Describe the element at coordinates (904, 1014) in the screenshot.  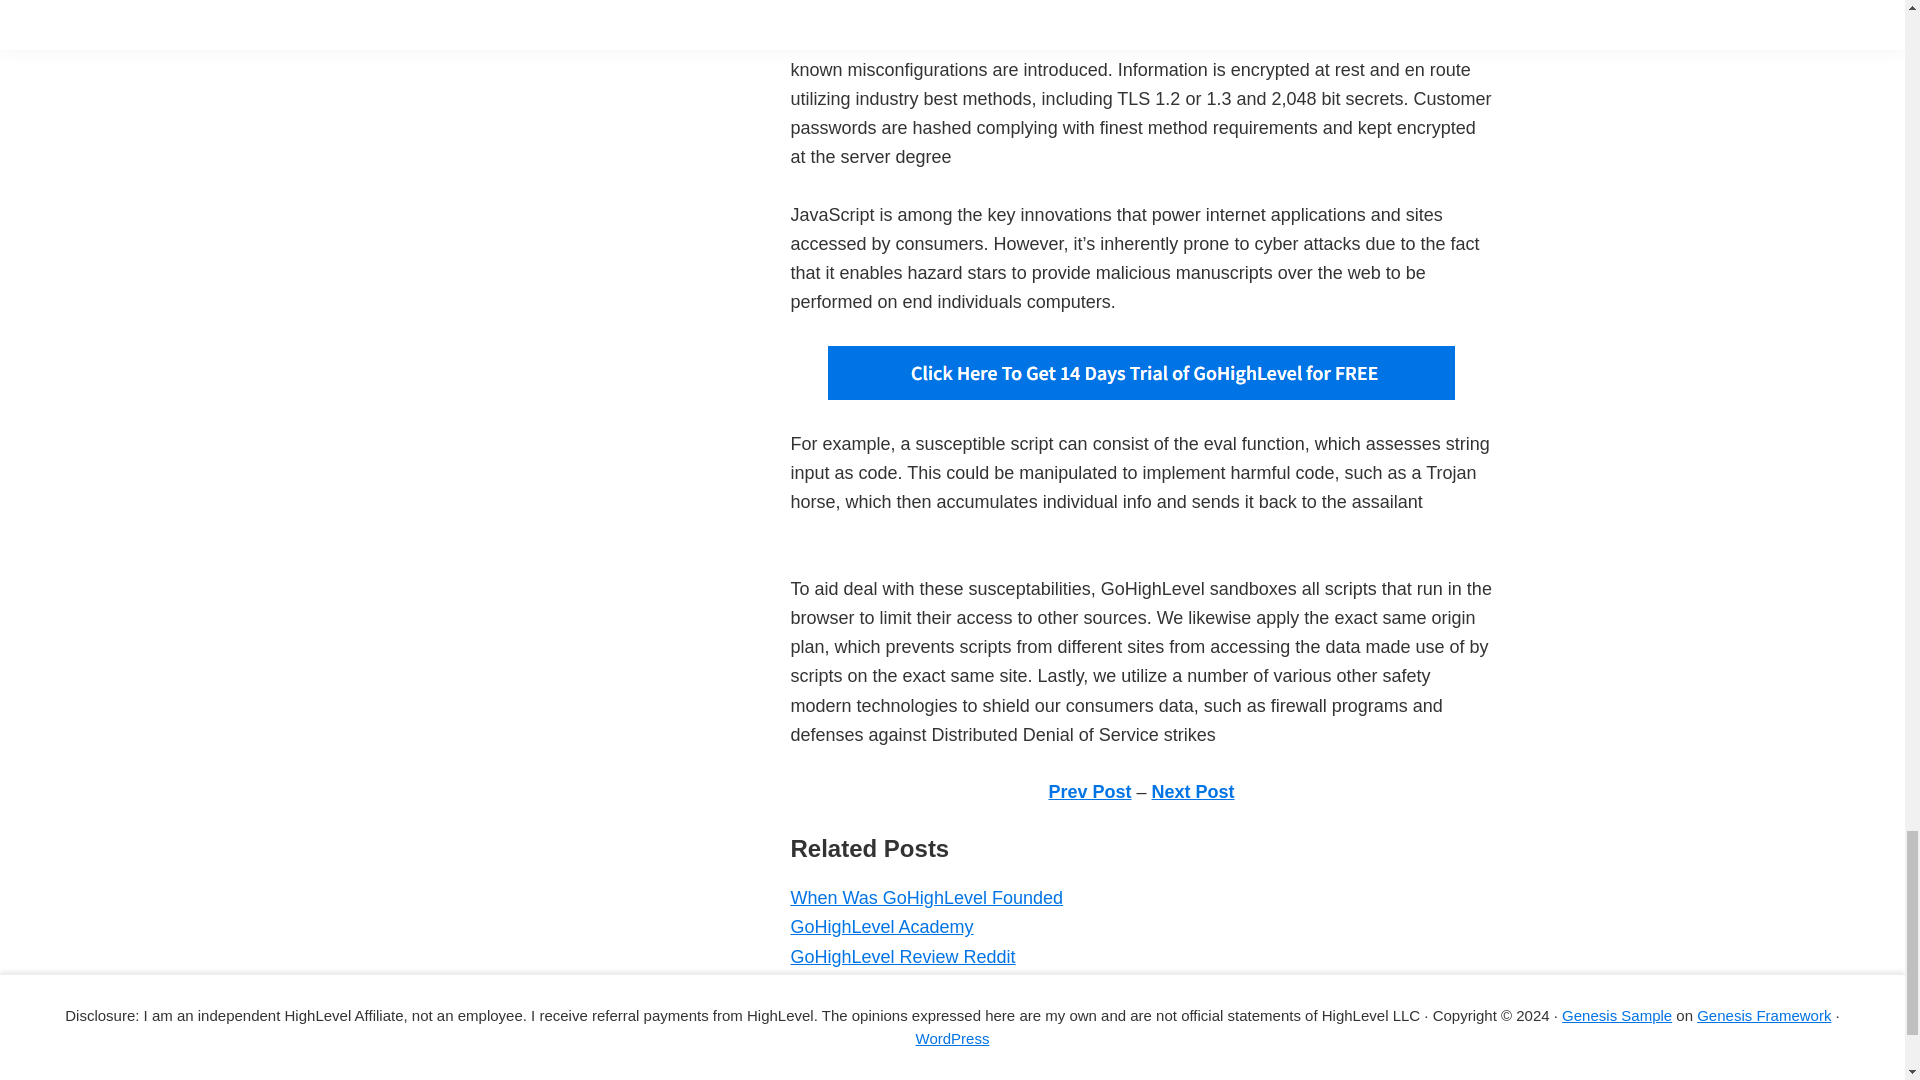
I see `GoHighLevel Custom Values` at that location.